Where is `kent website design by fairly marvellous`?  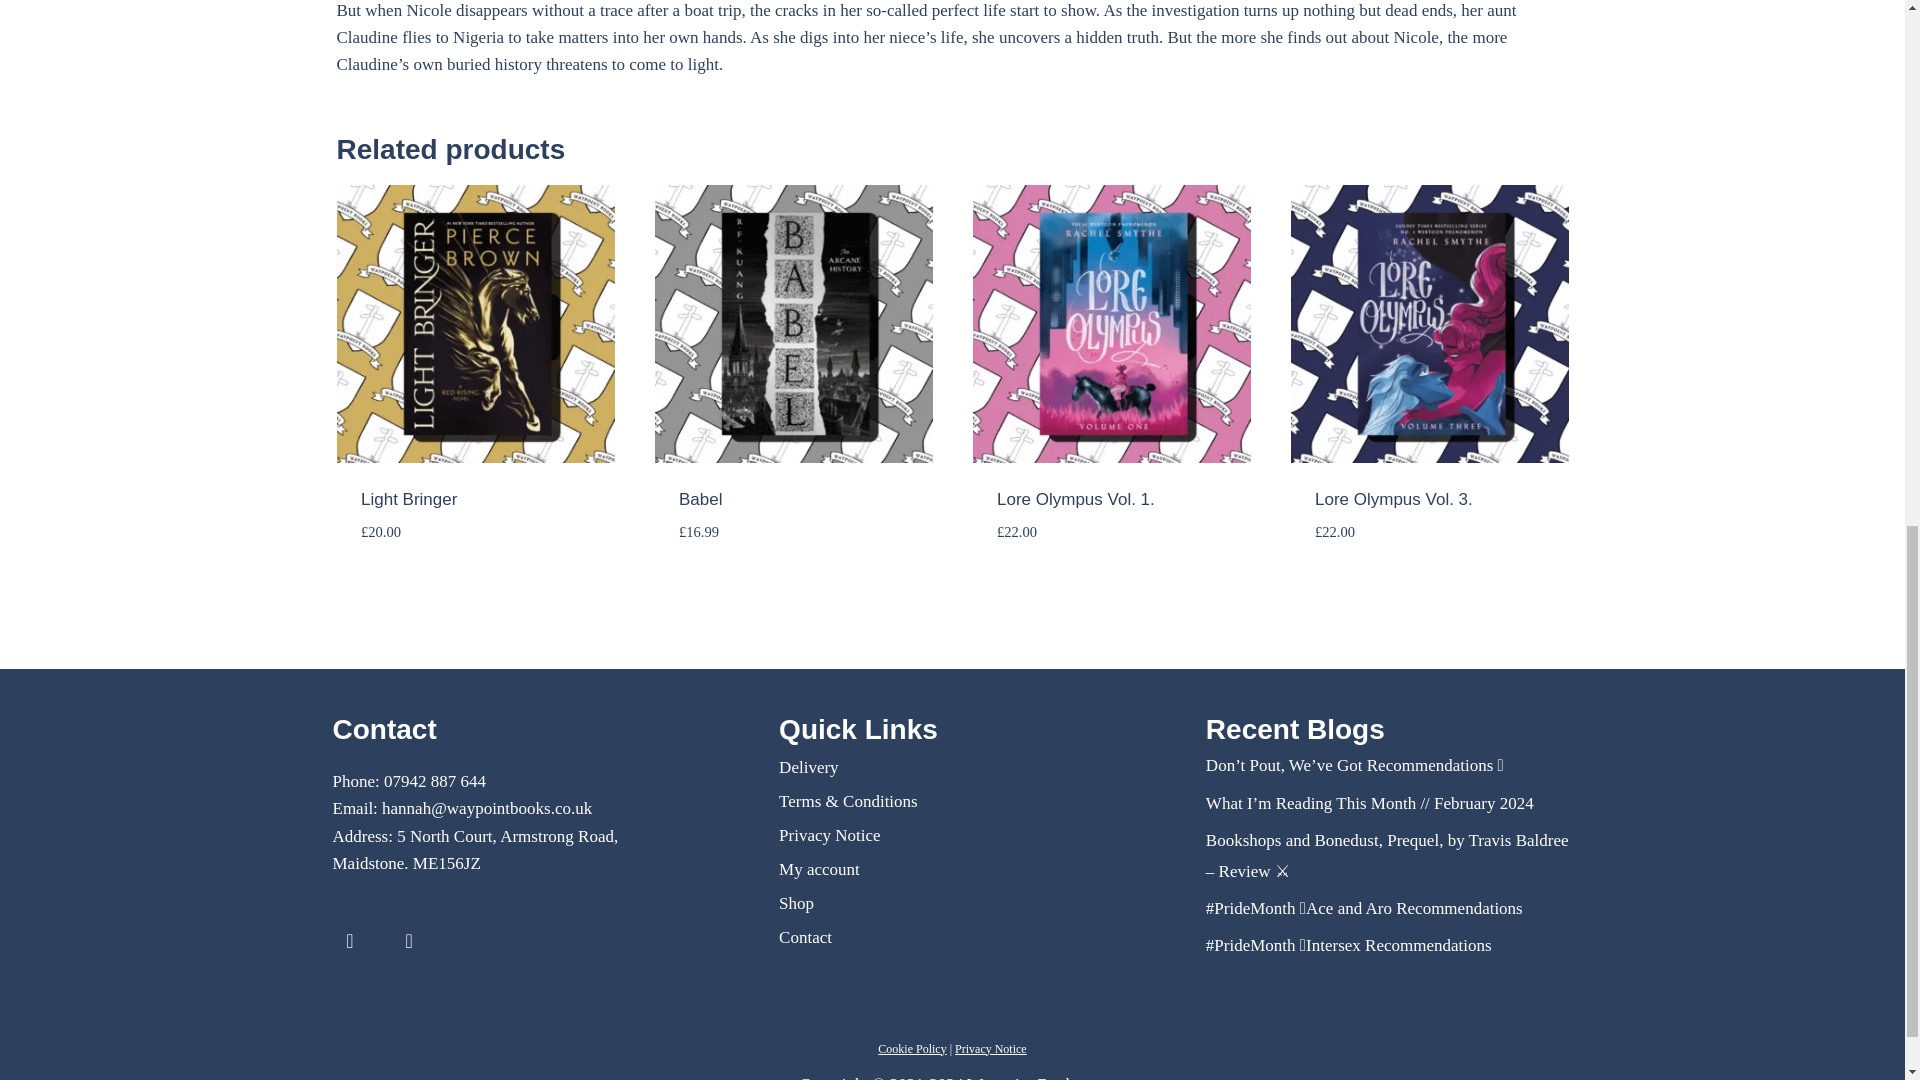 kent website design by fairly marvellous is located at coordinates (1560, 1076).